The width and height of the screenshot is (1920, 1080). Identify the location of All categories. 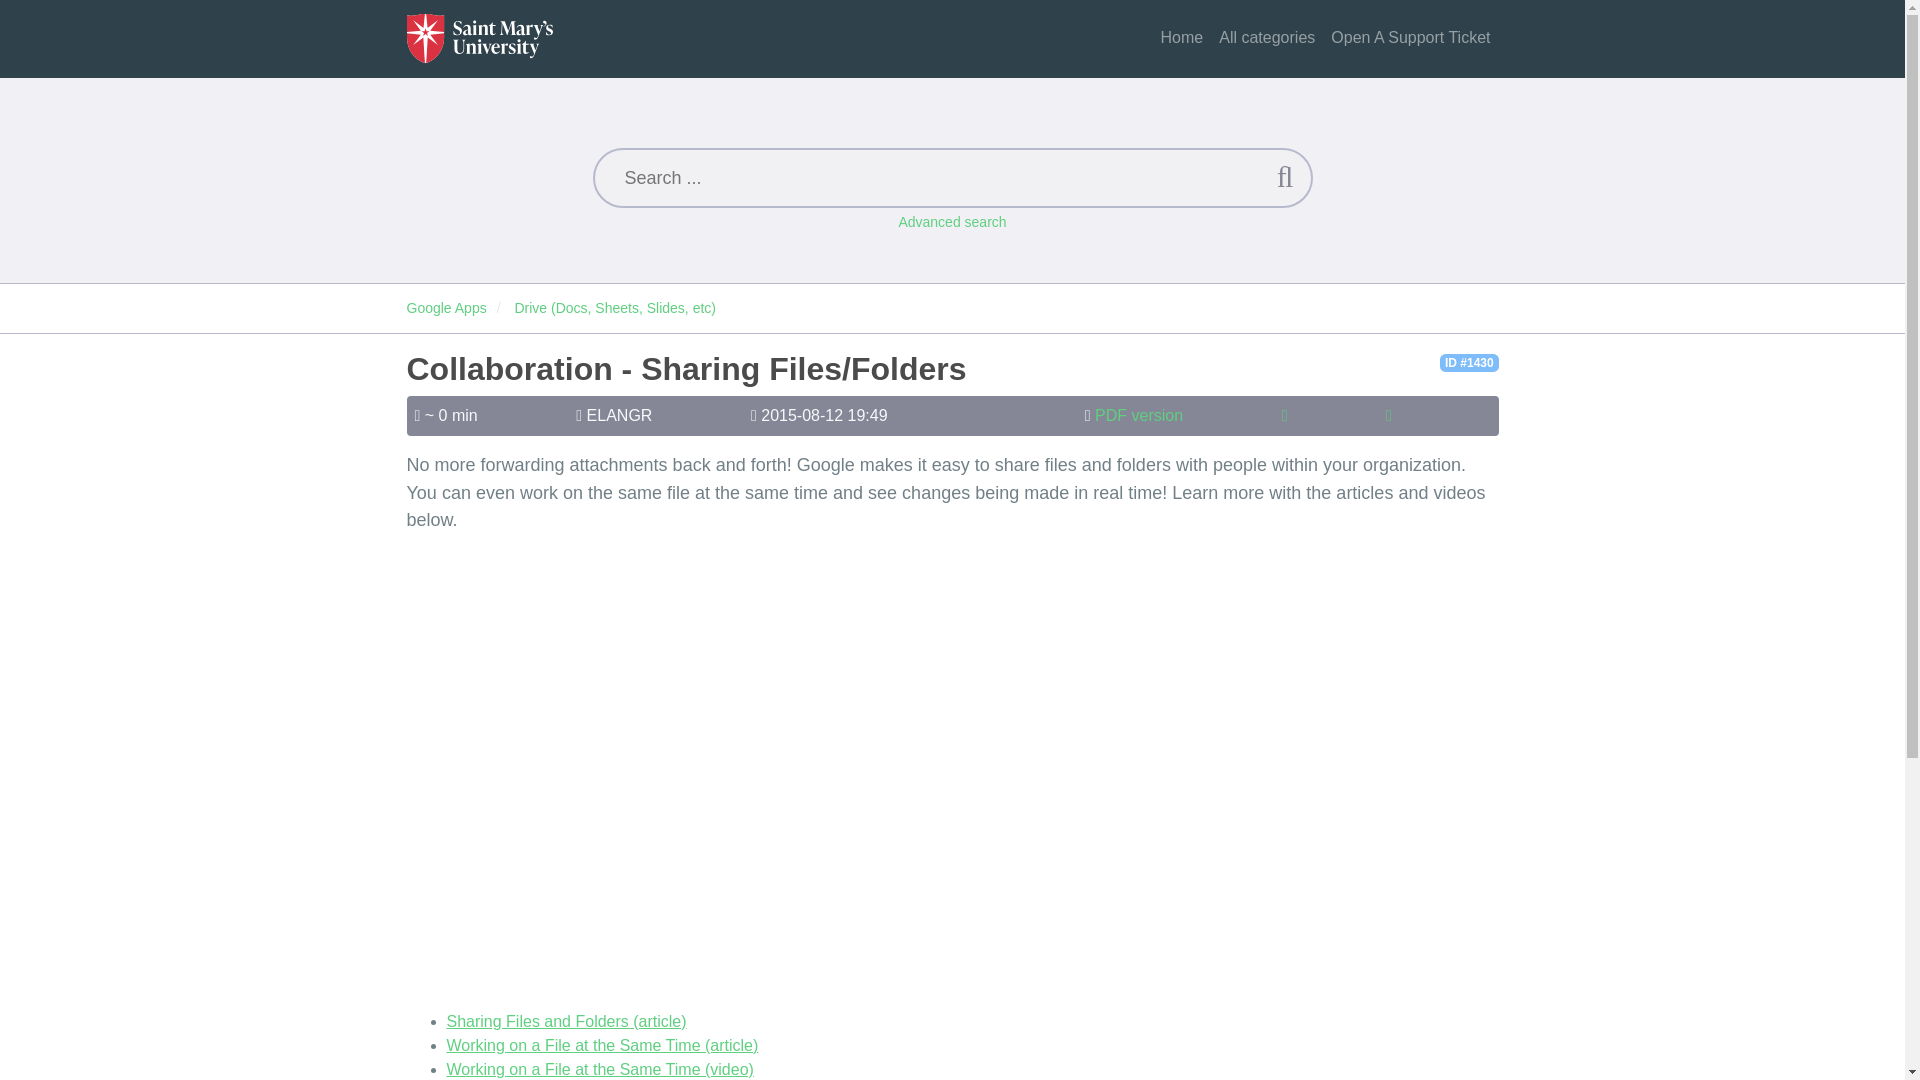
(1266, 38).